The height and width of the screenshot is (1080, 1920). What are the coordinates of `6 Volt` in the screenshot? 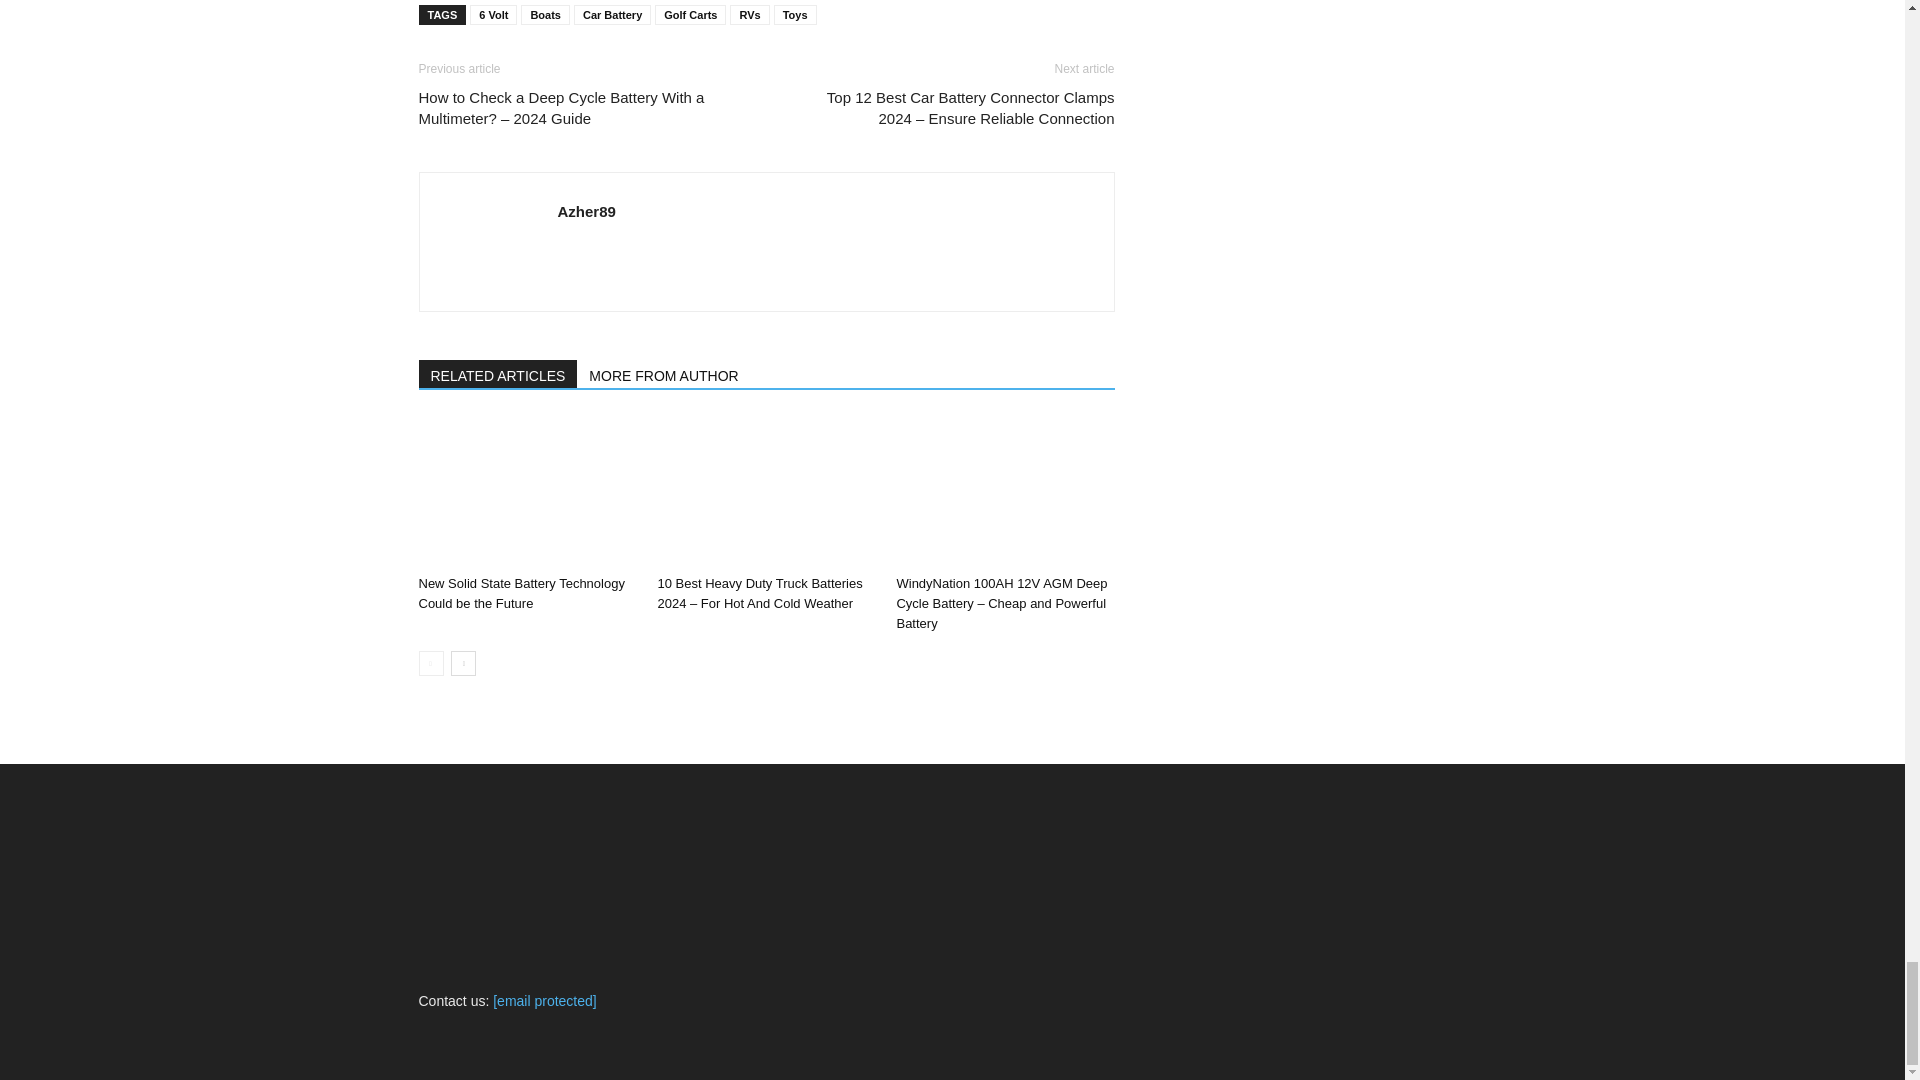 It's located at (493, 14).